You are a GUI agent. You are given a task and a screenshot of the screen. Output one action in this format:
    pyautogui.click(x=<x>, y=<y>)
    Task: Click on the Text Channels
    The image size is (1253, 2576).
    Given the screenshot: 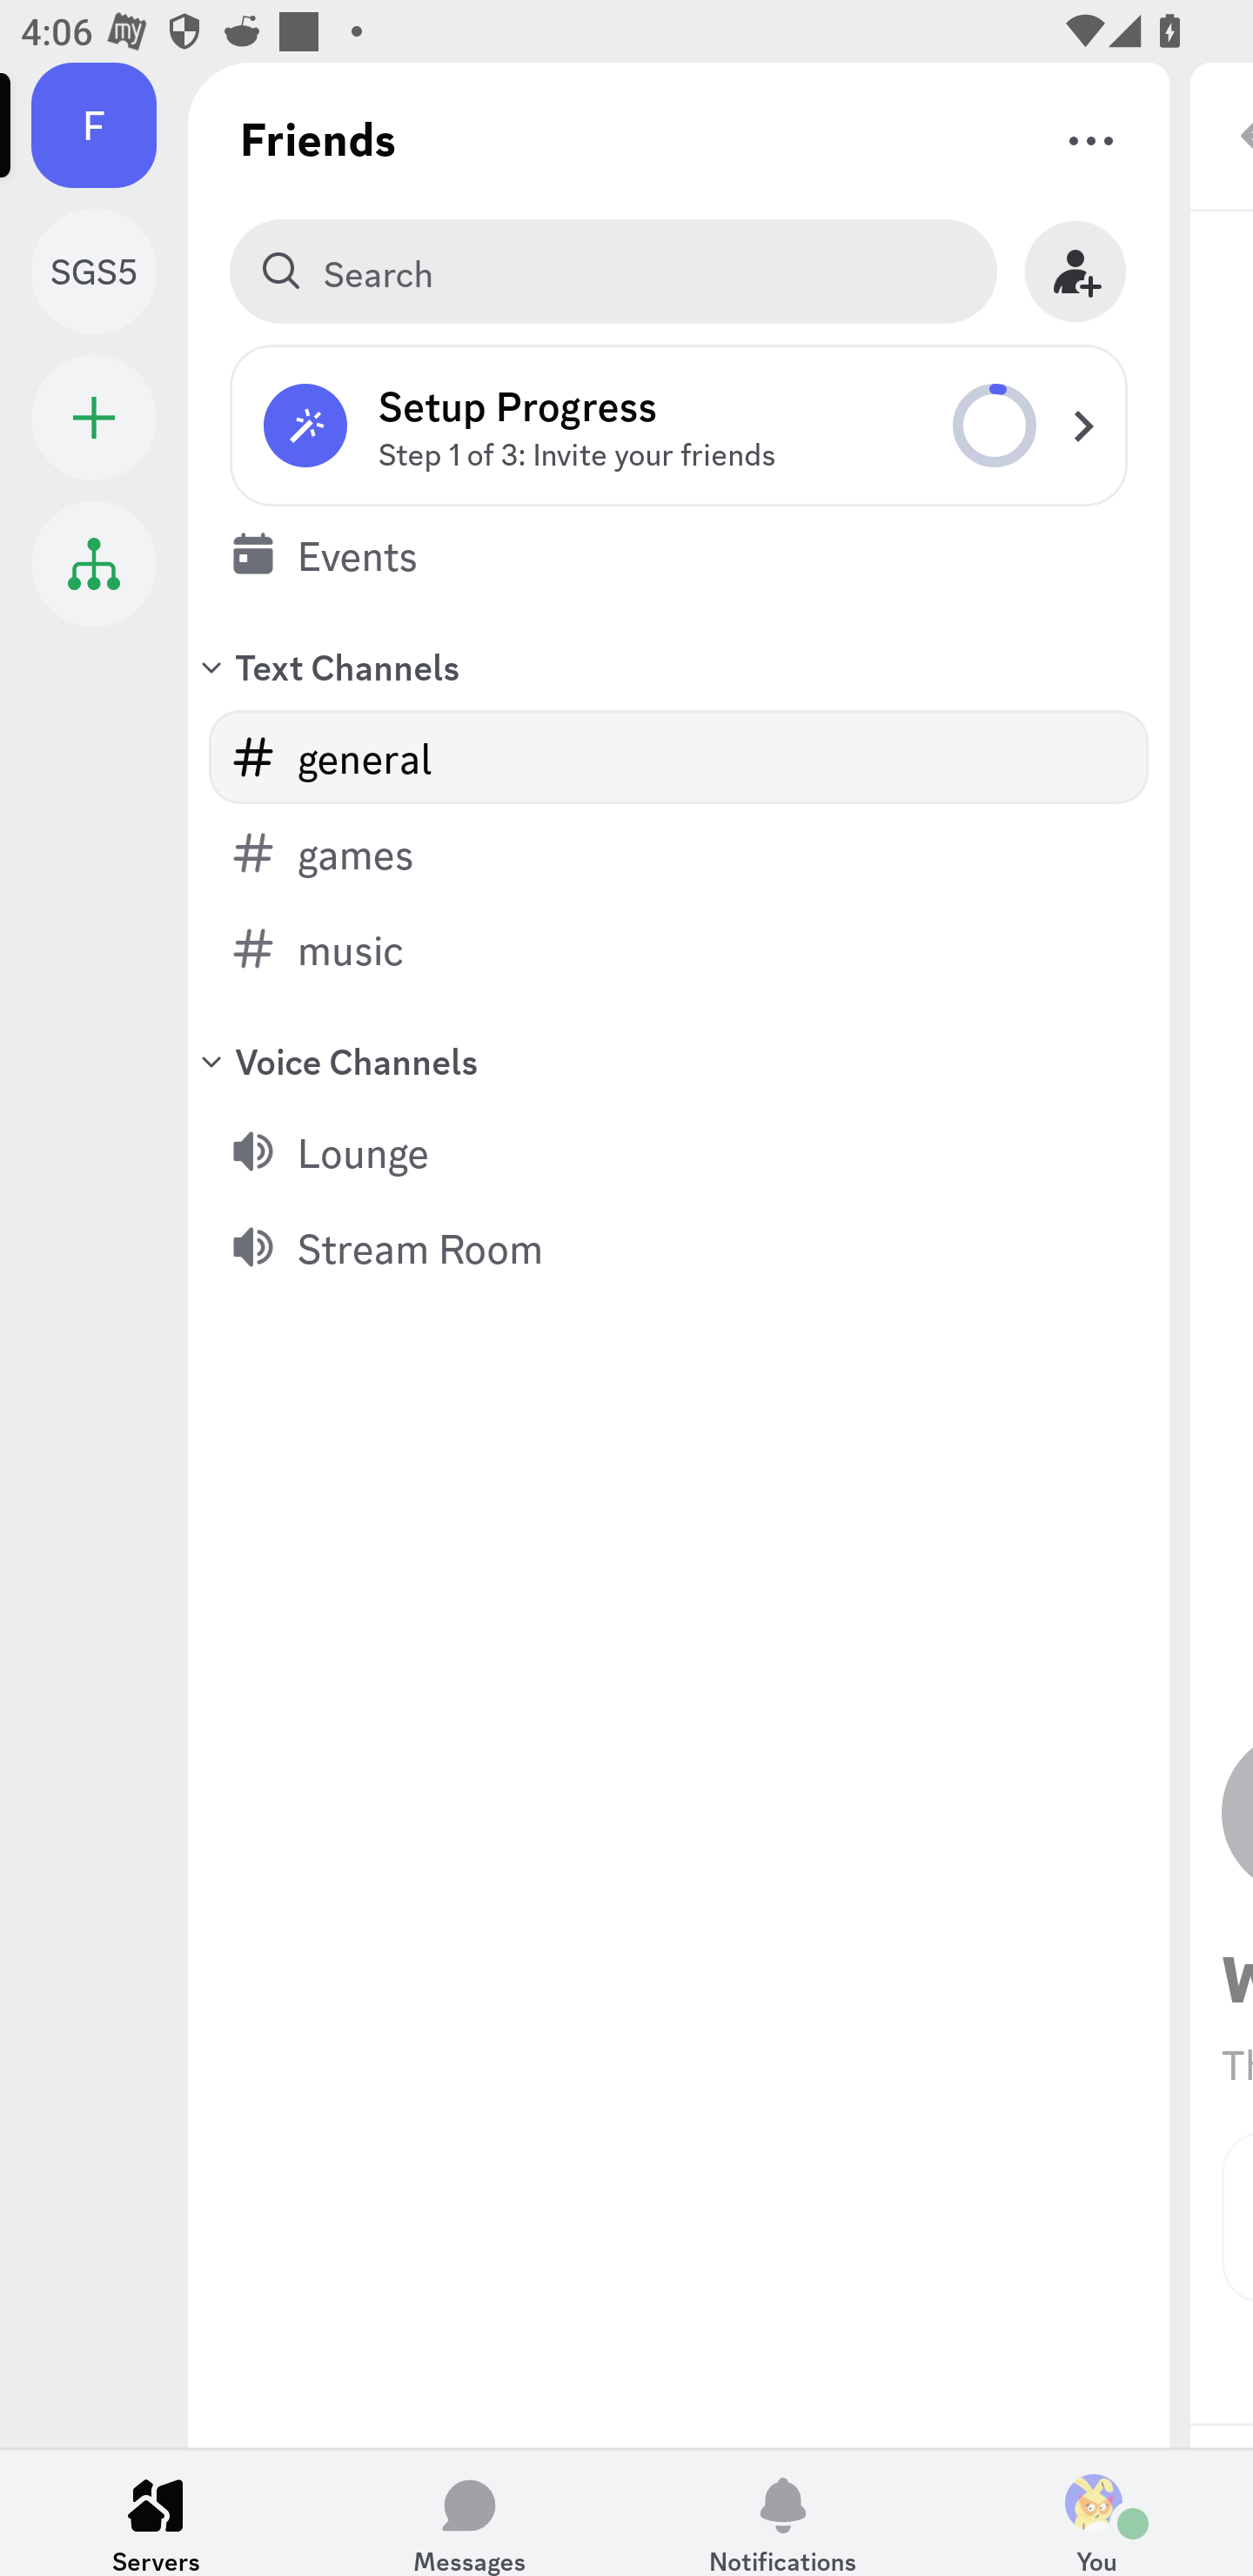 What is the action you would take?
    pyautogui.click(x=679, y=666)
    